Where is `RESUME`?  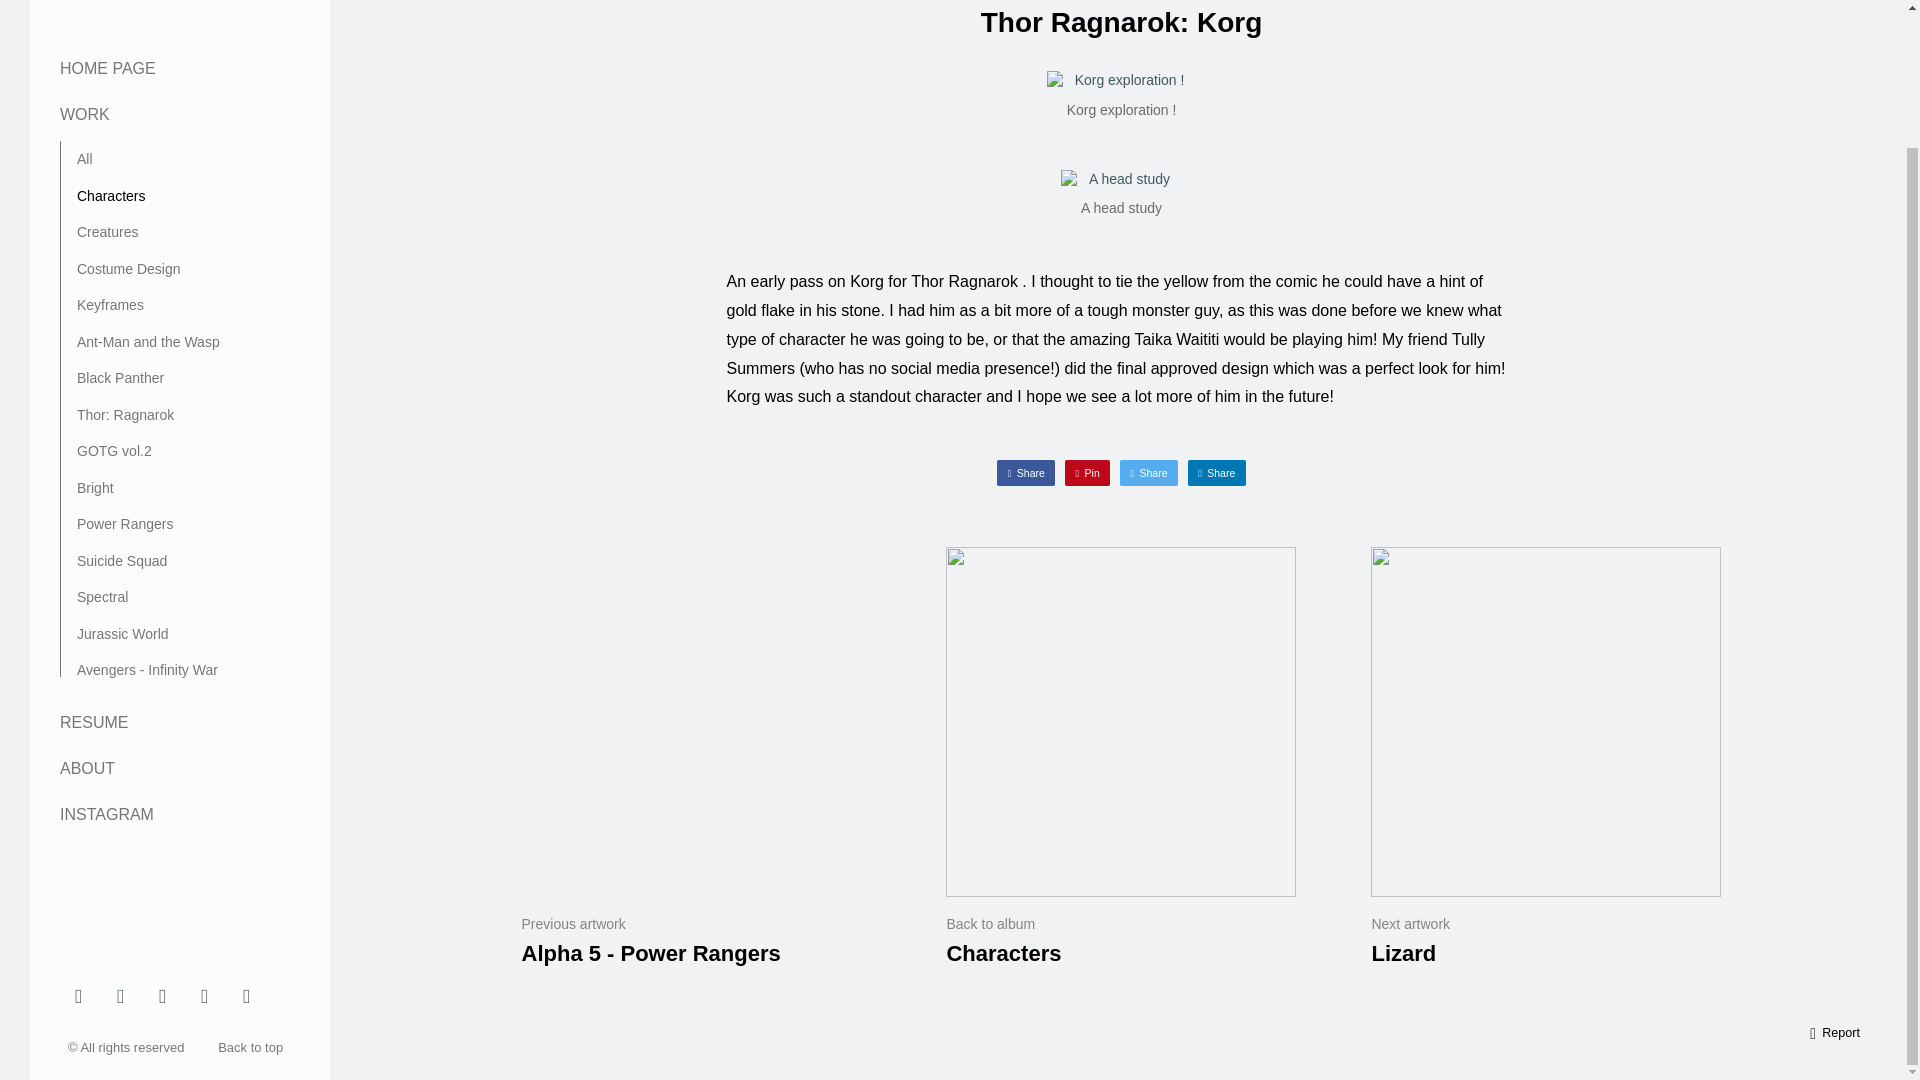
RESUME is located at coordinates (94, 722).